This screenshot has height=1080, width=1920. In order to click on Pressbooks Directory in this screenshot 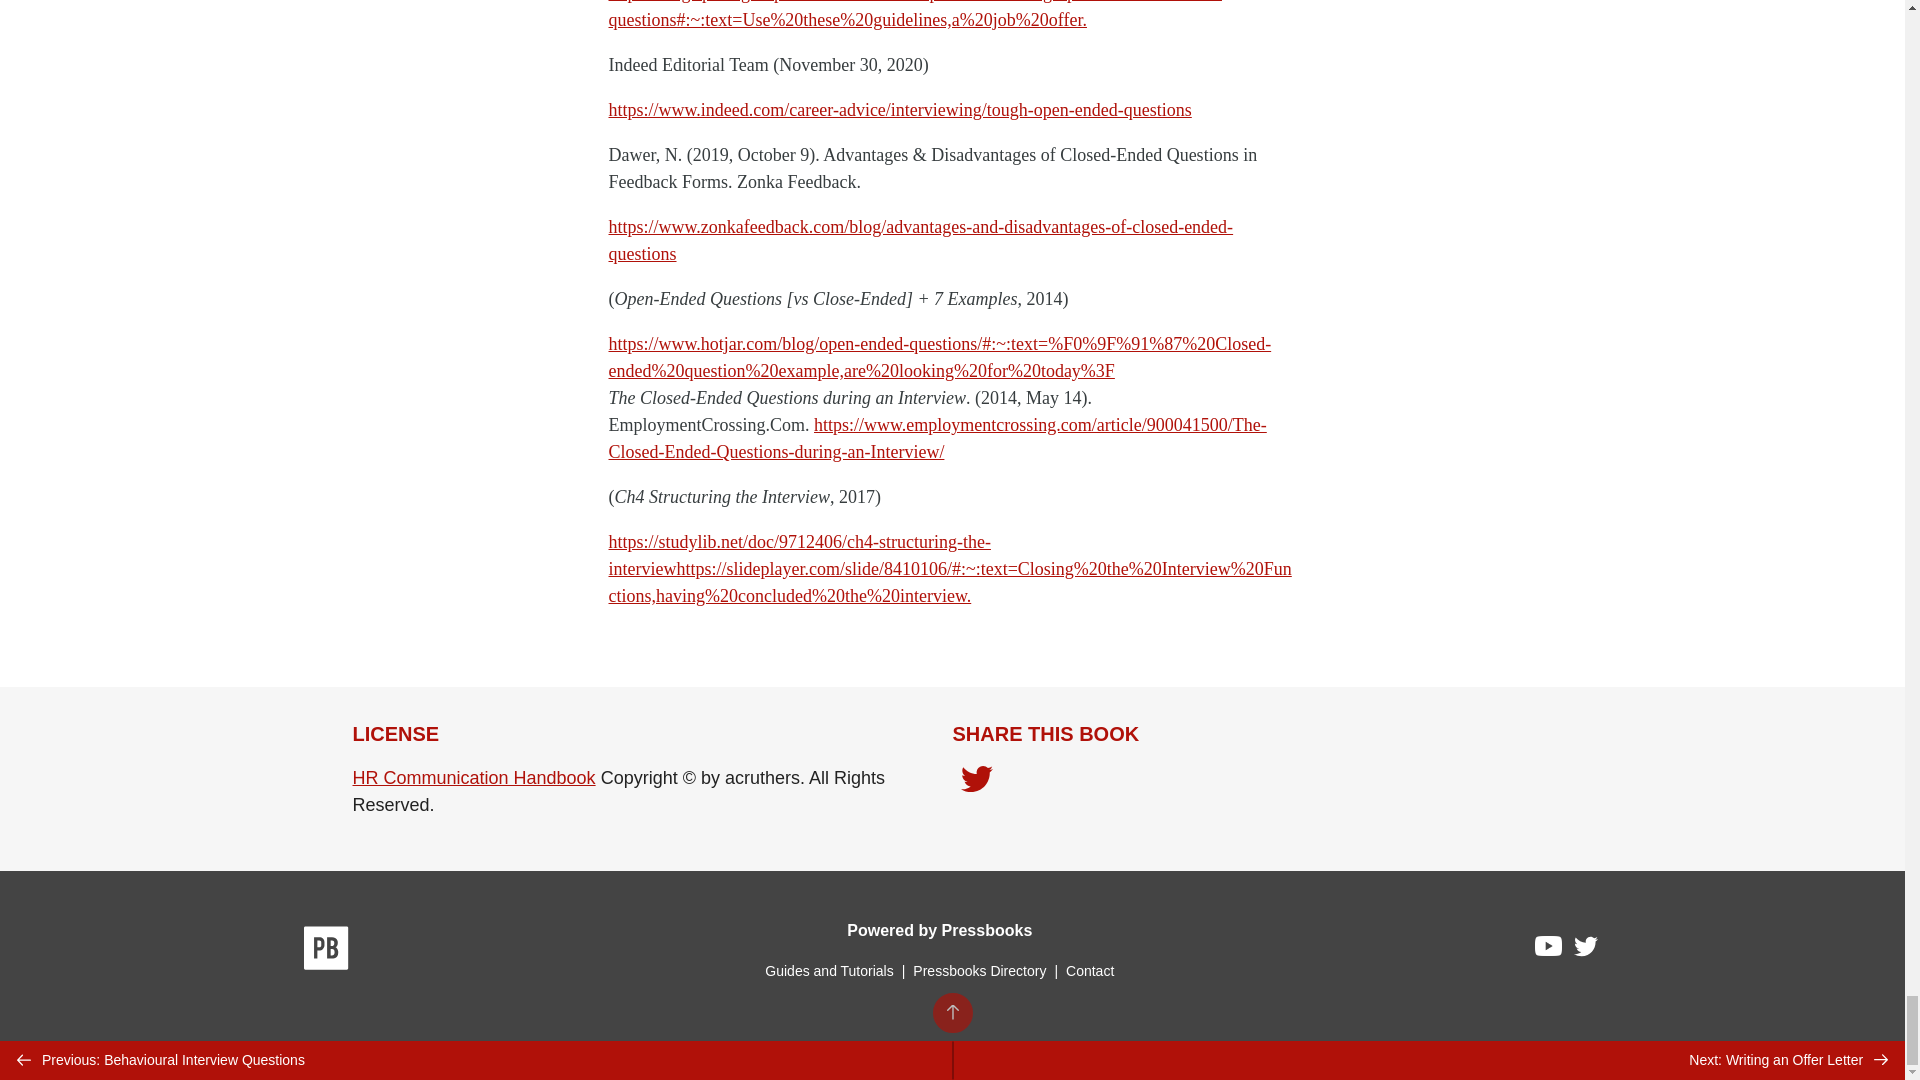, I will do `click(979, 970)`.